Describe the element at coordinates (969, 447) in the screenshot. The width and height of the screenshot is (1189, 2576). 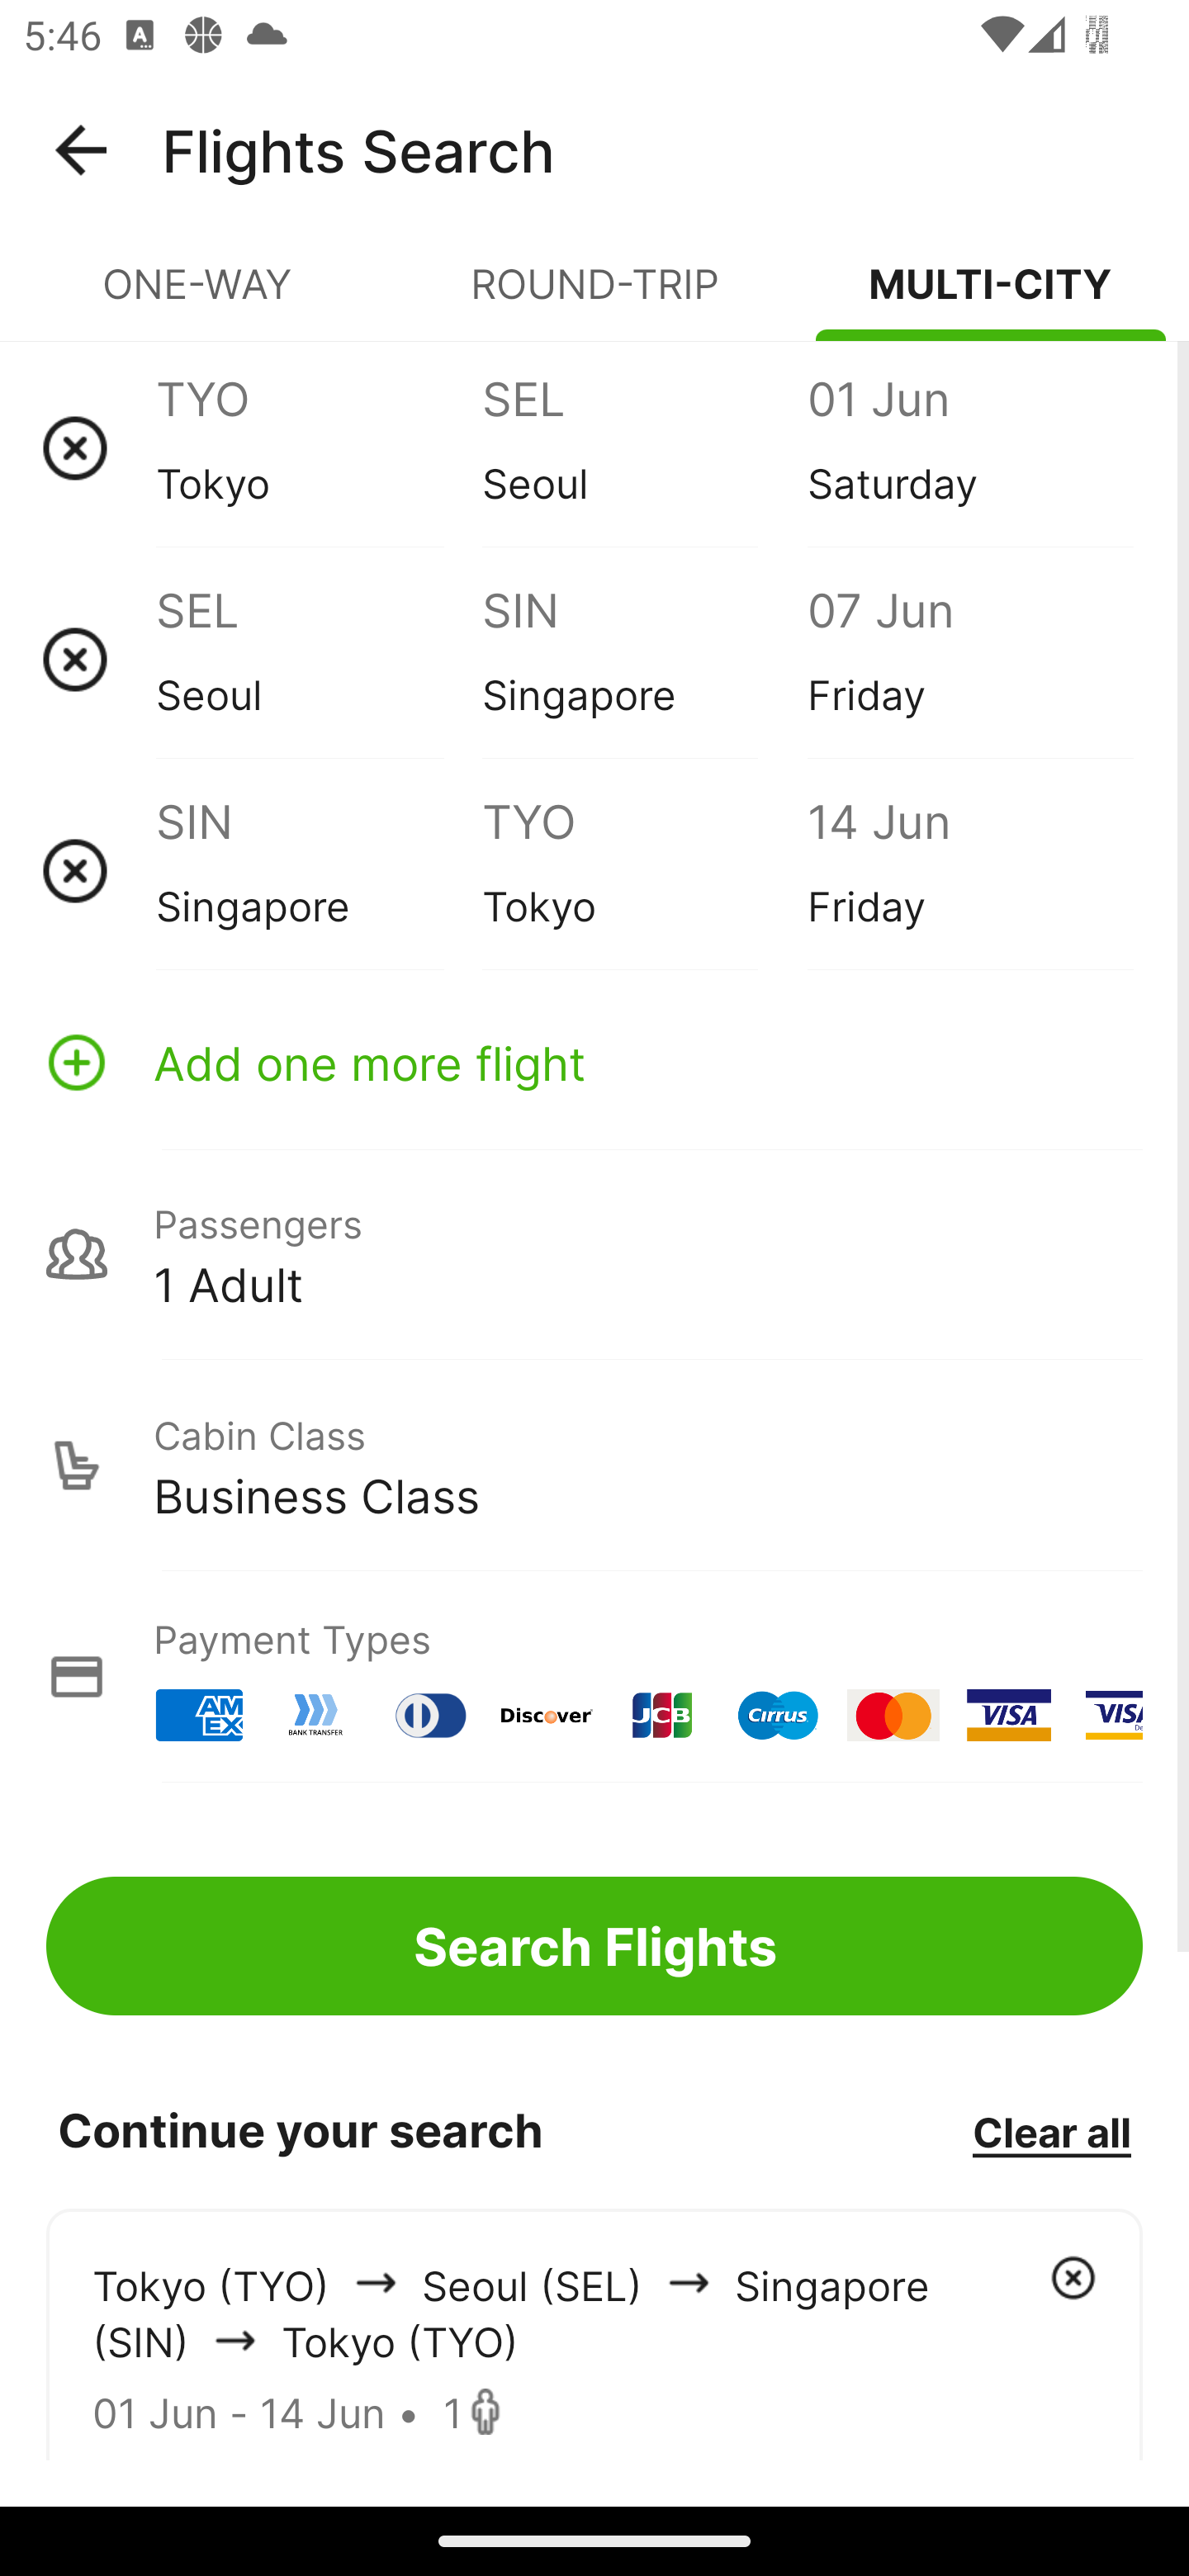
I see `01 Jun Saturday` at that location.